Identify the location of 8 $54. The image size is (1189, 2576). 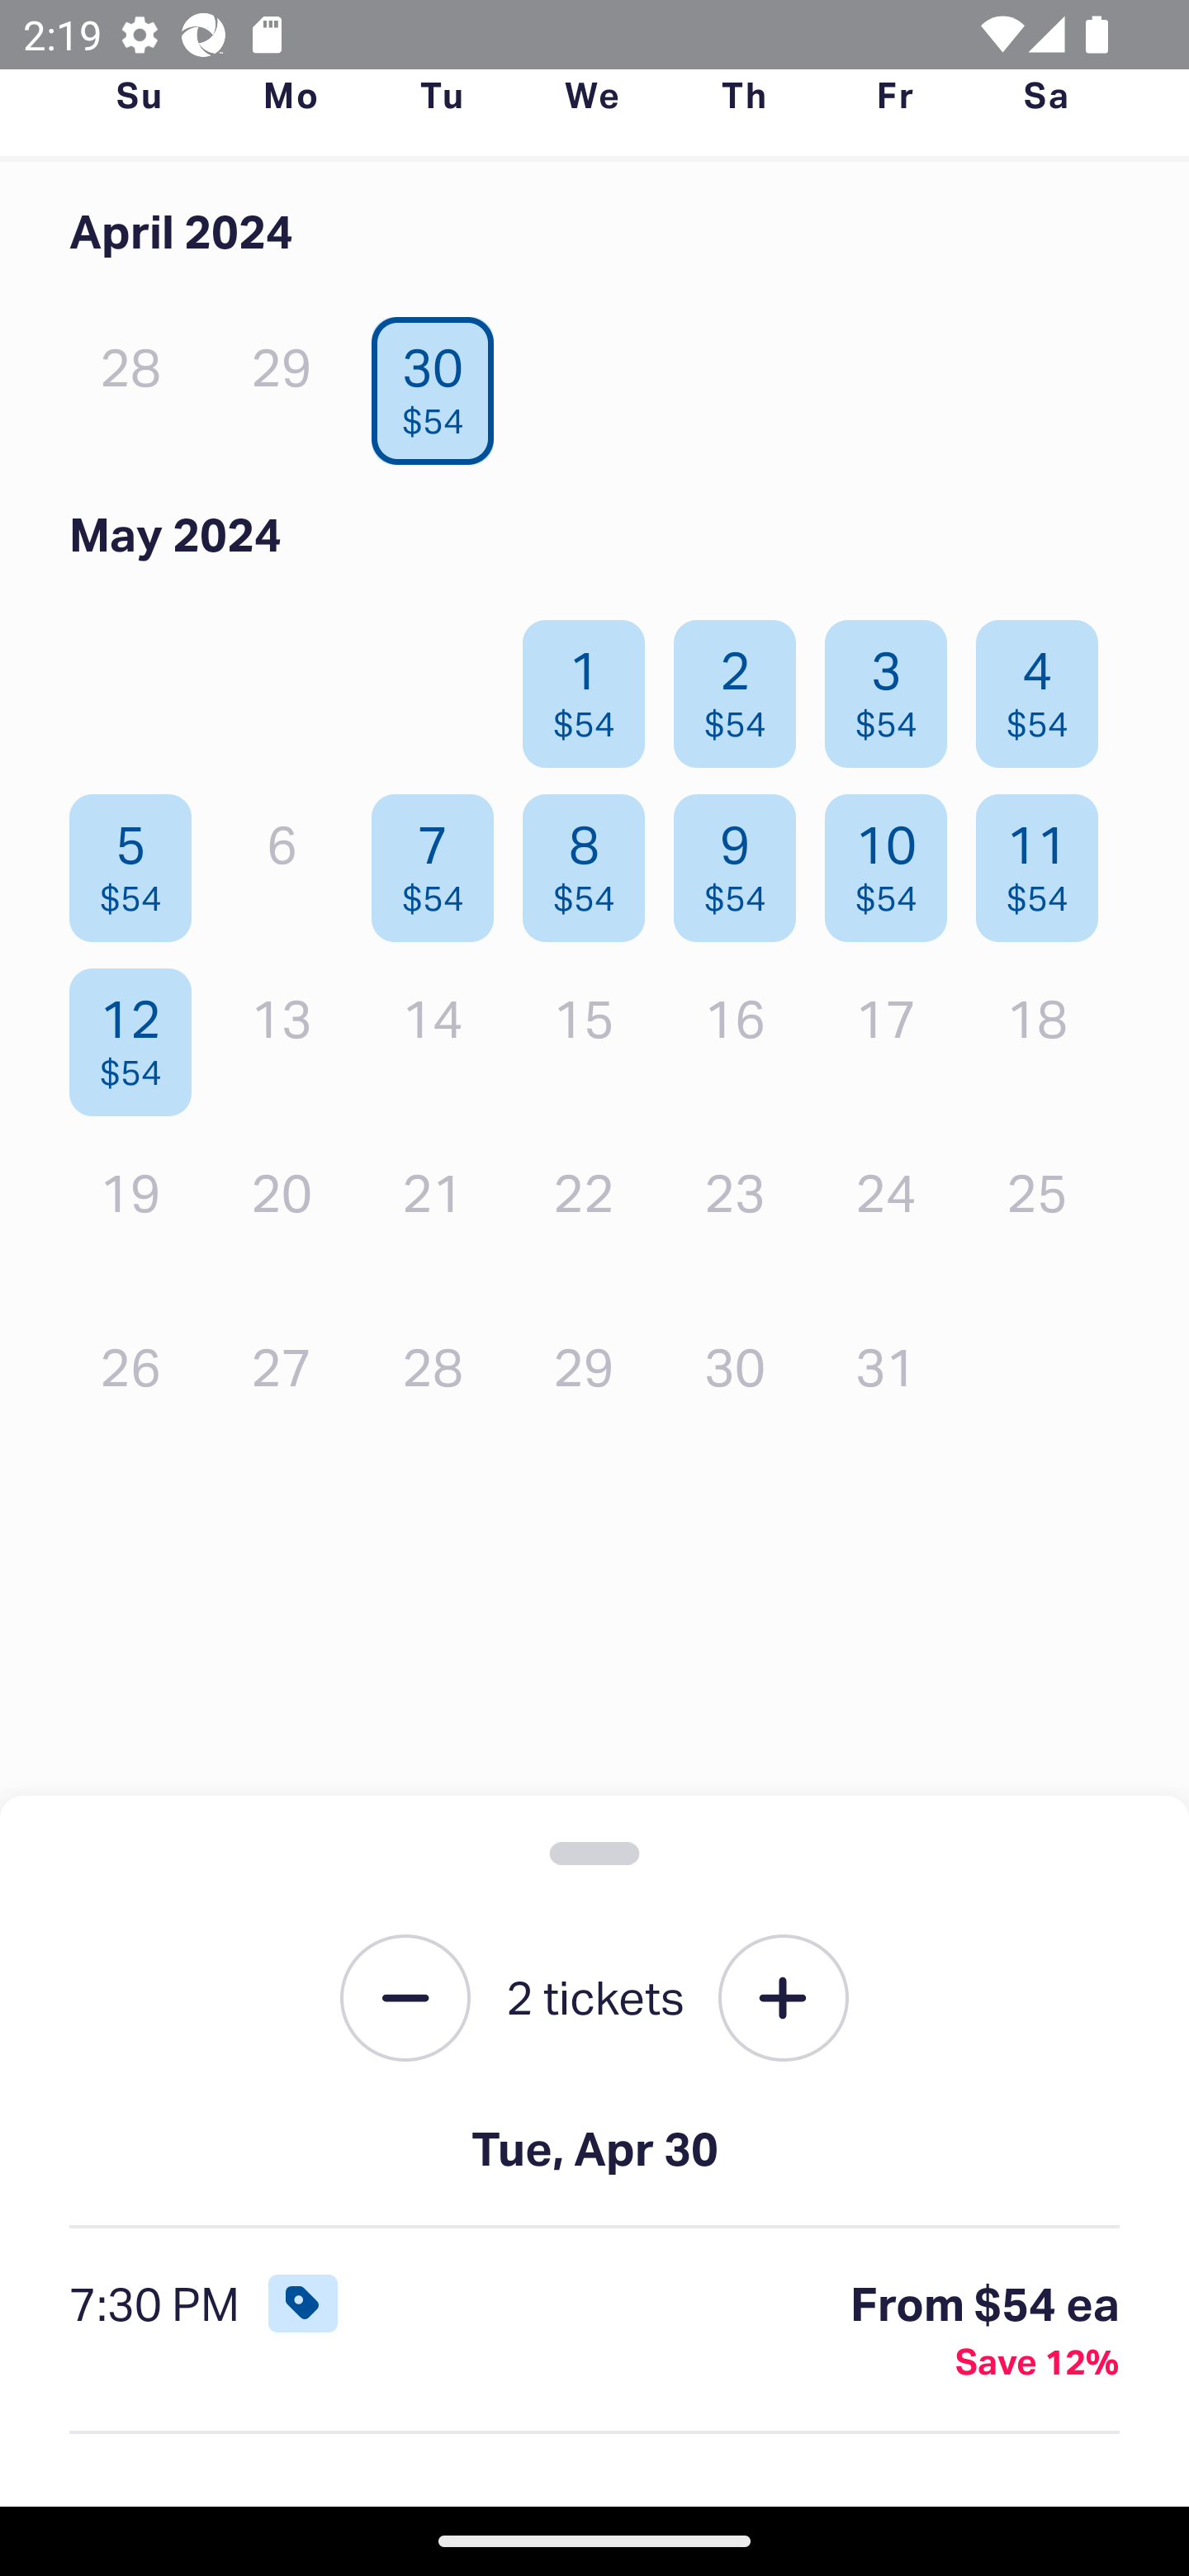
(593, 861).